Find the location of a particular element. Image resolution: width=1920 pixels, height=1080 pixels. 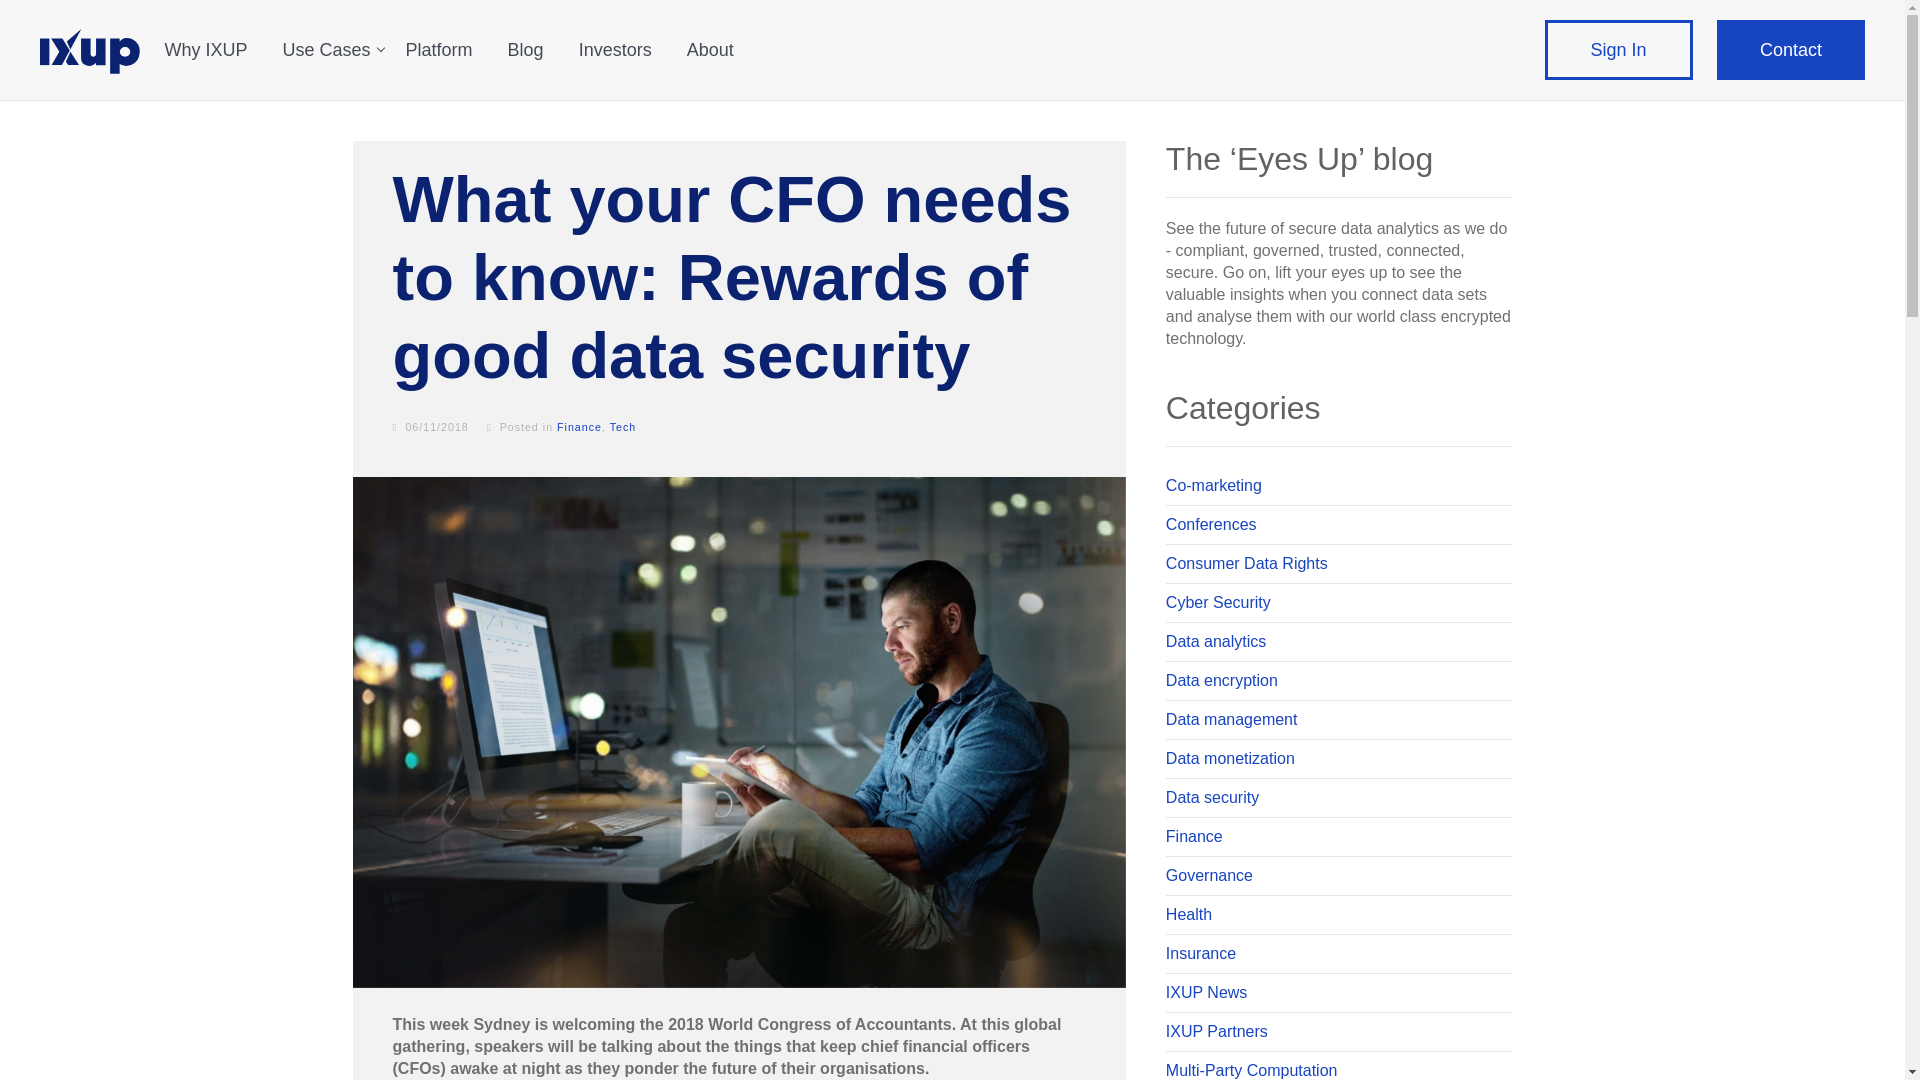

Contact is located at coordinates (1790, 50).